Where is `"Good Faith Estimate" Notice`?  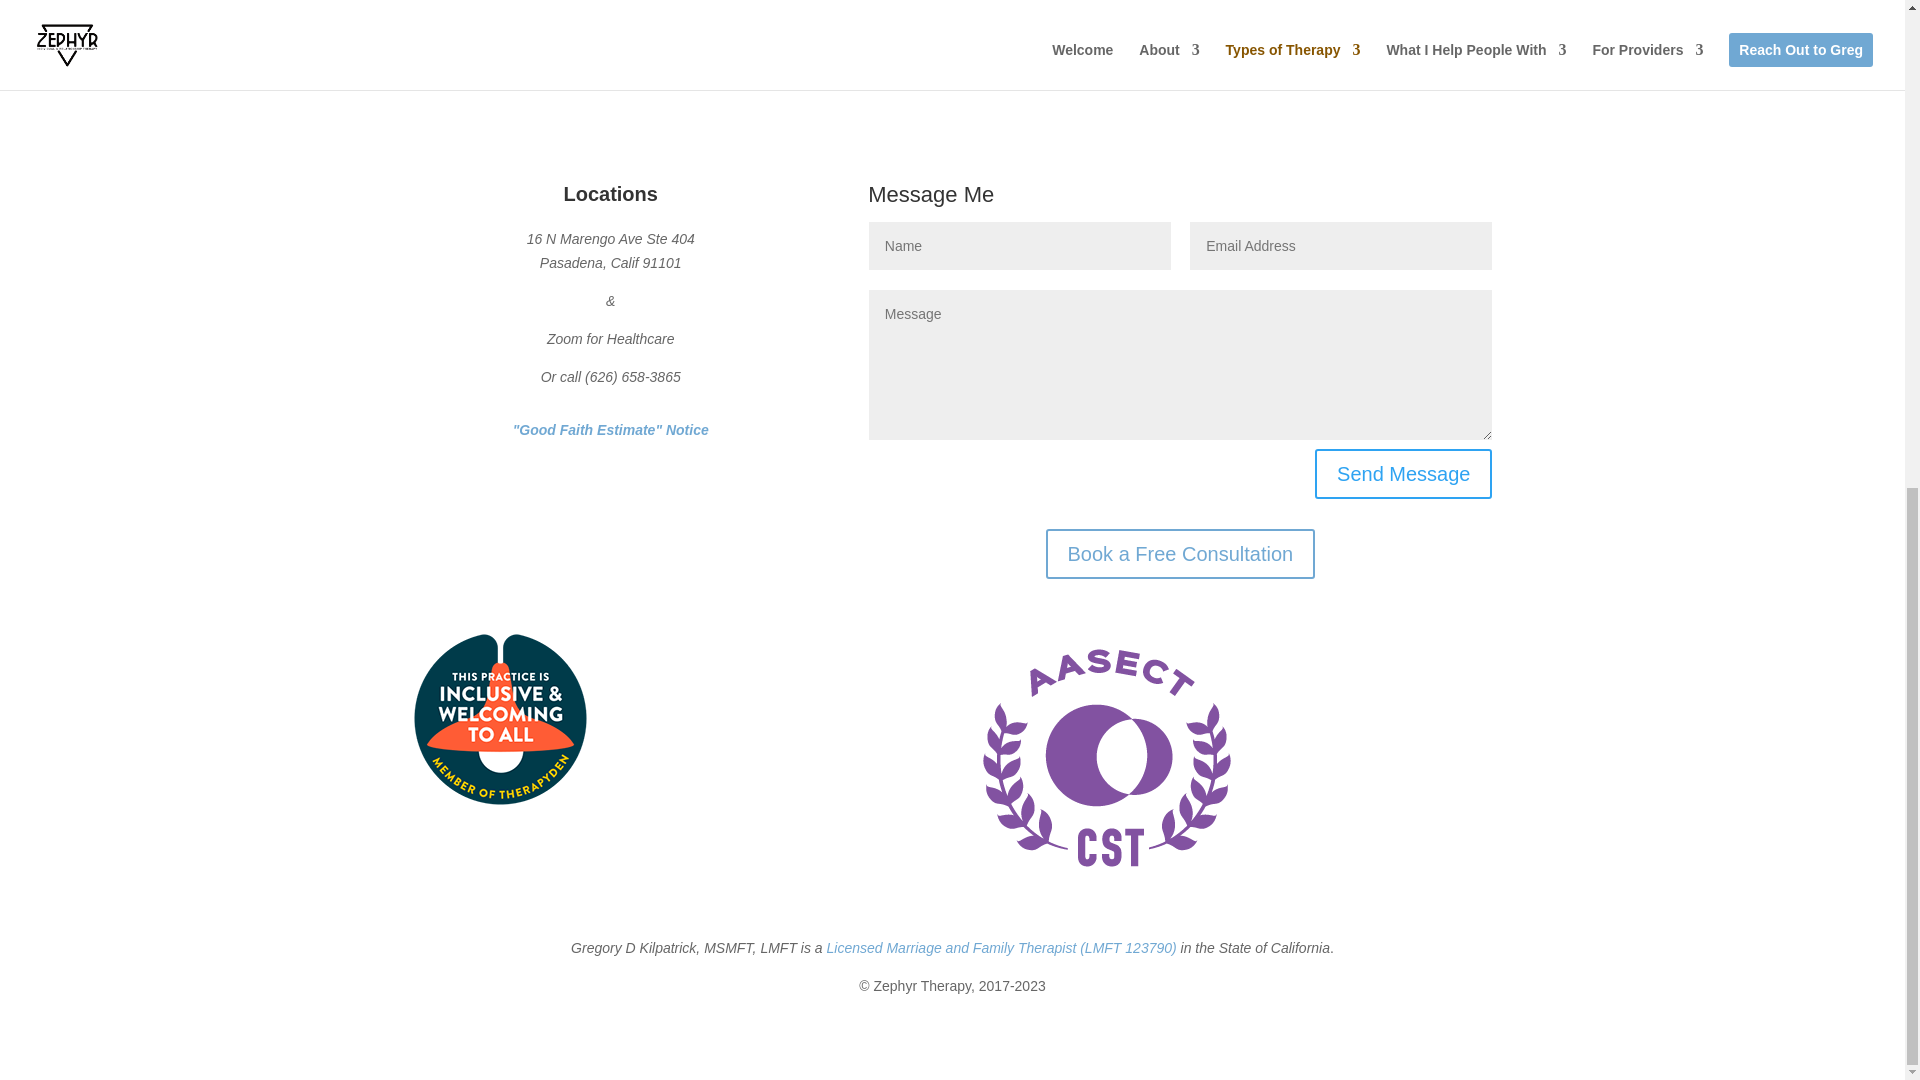 "Good Faith Estimate" Notice is located at coordinates (610, 430).